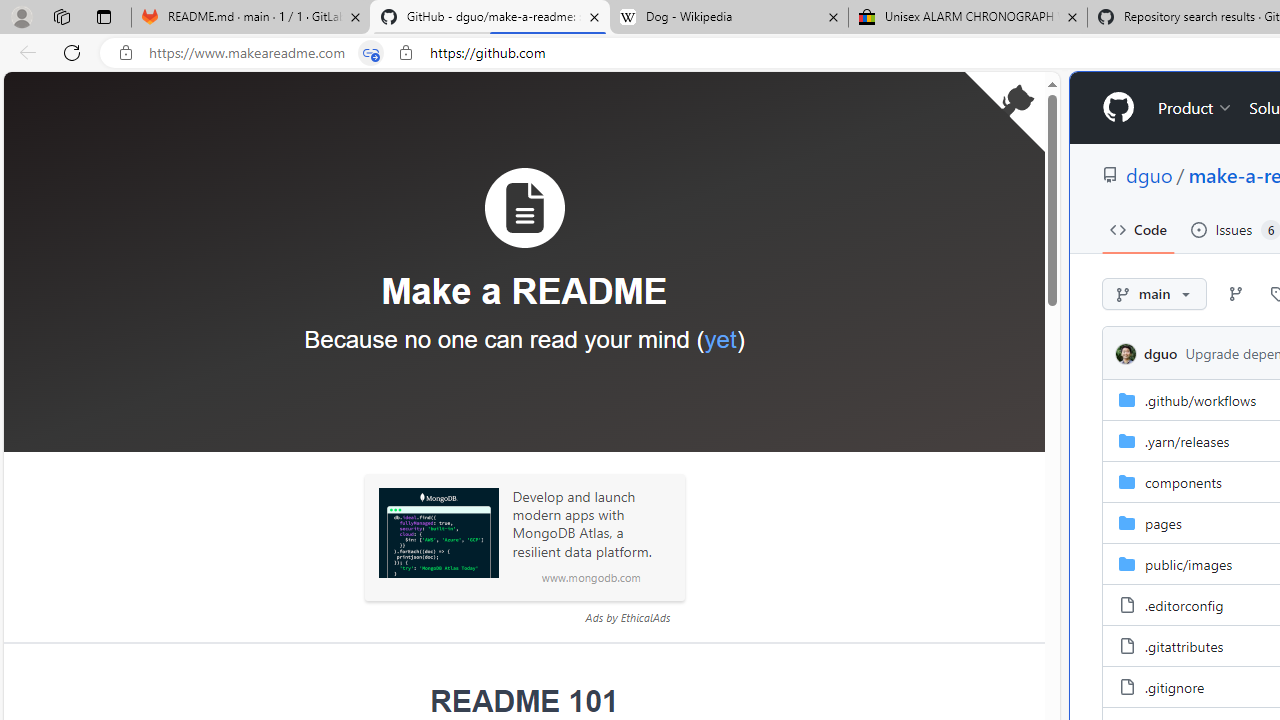  Describe the element at coordinates (1118, 108) in the screenshot. I see `Homepage` at that location.